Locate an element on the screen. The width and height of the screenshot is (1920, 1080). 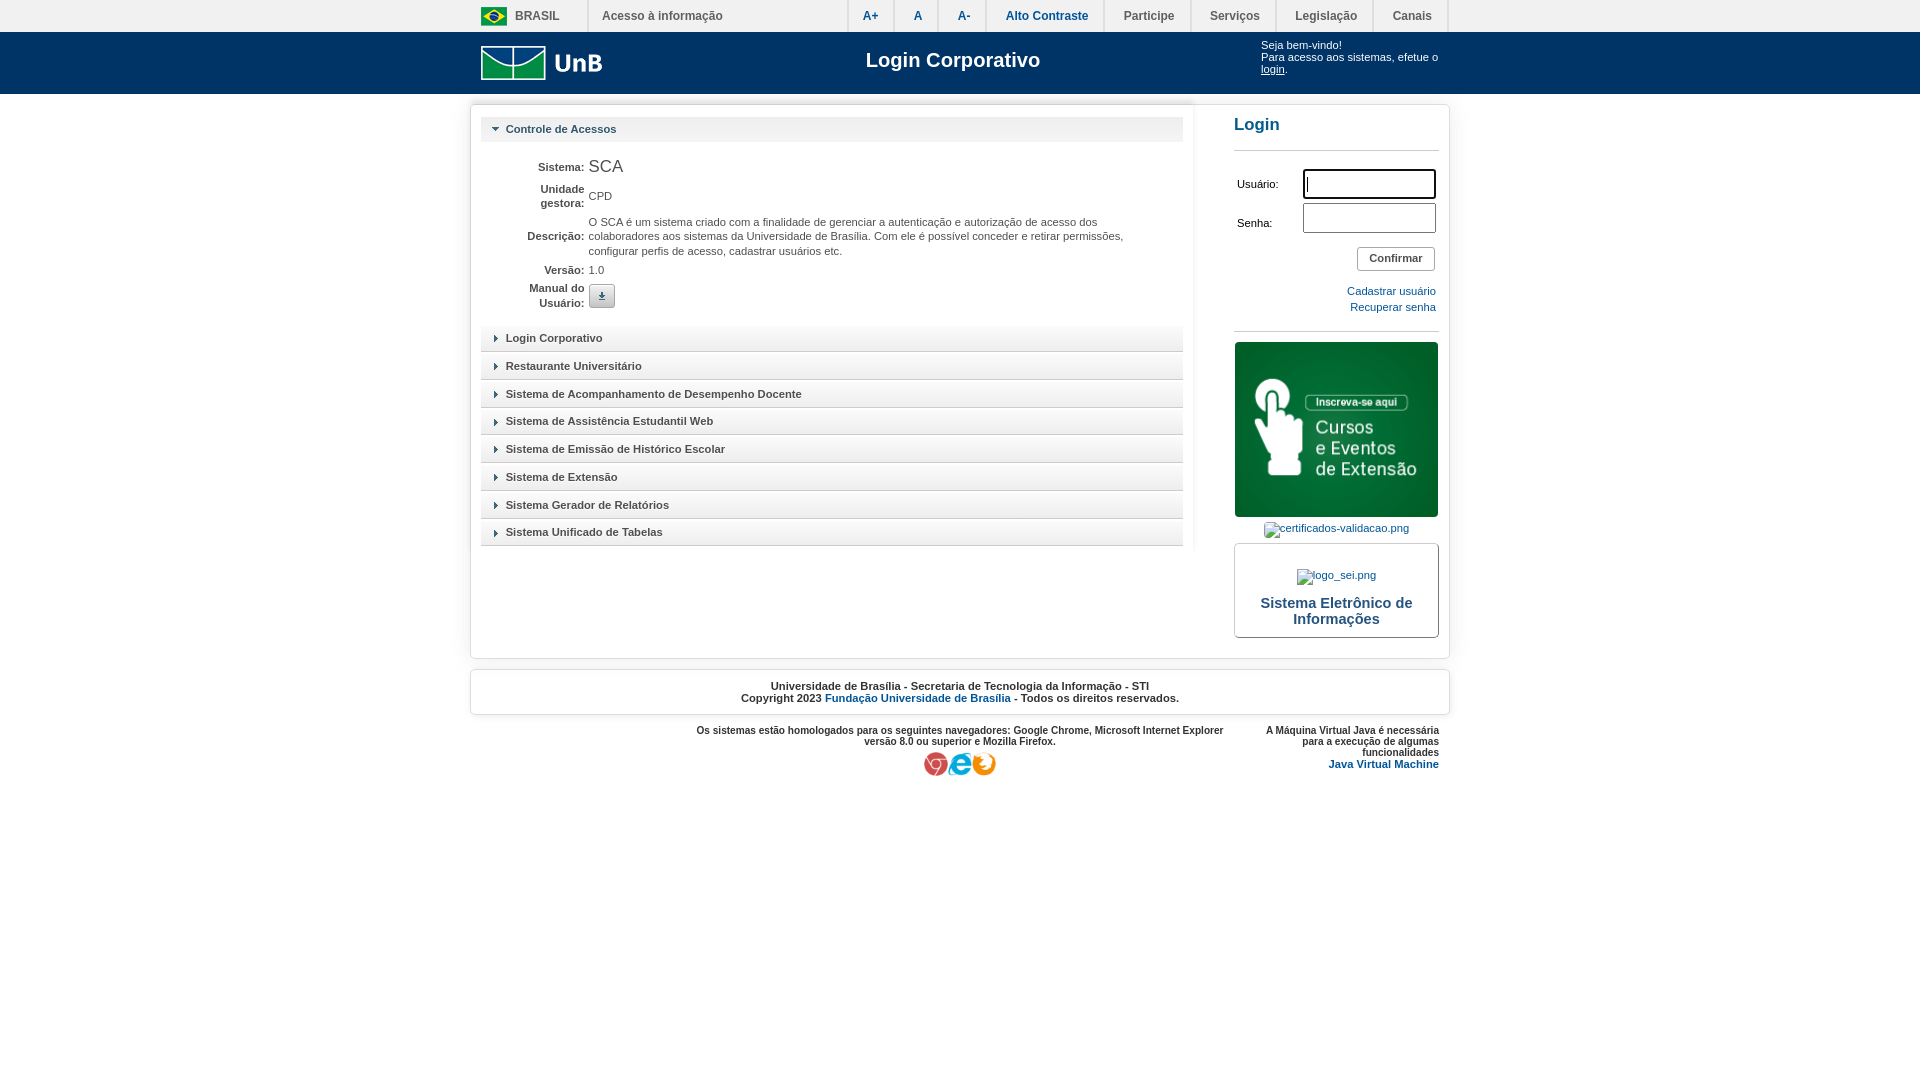
A- is located at coordinates (964, 16).